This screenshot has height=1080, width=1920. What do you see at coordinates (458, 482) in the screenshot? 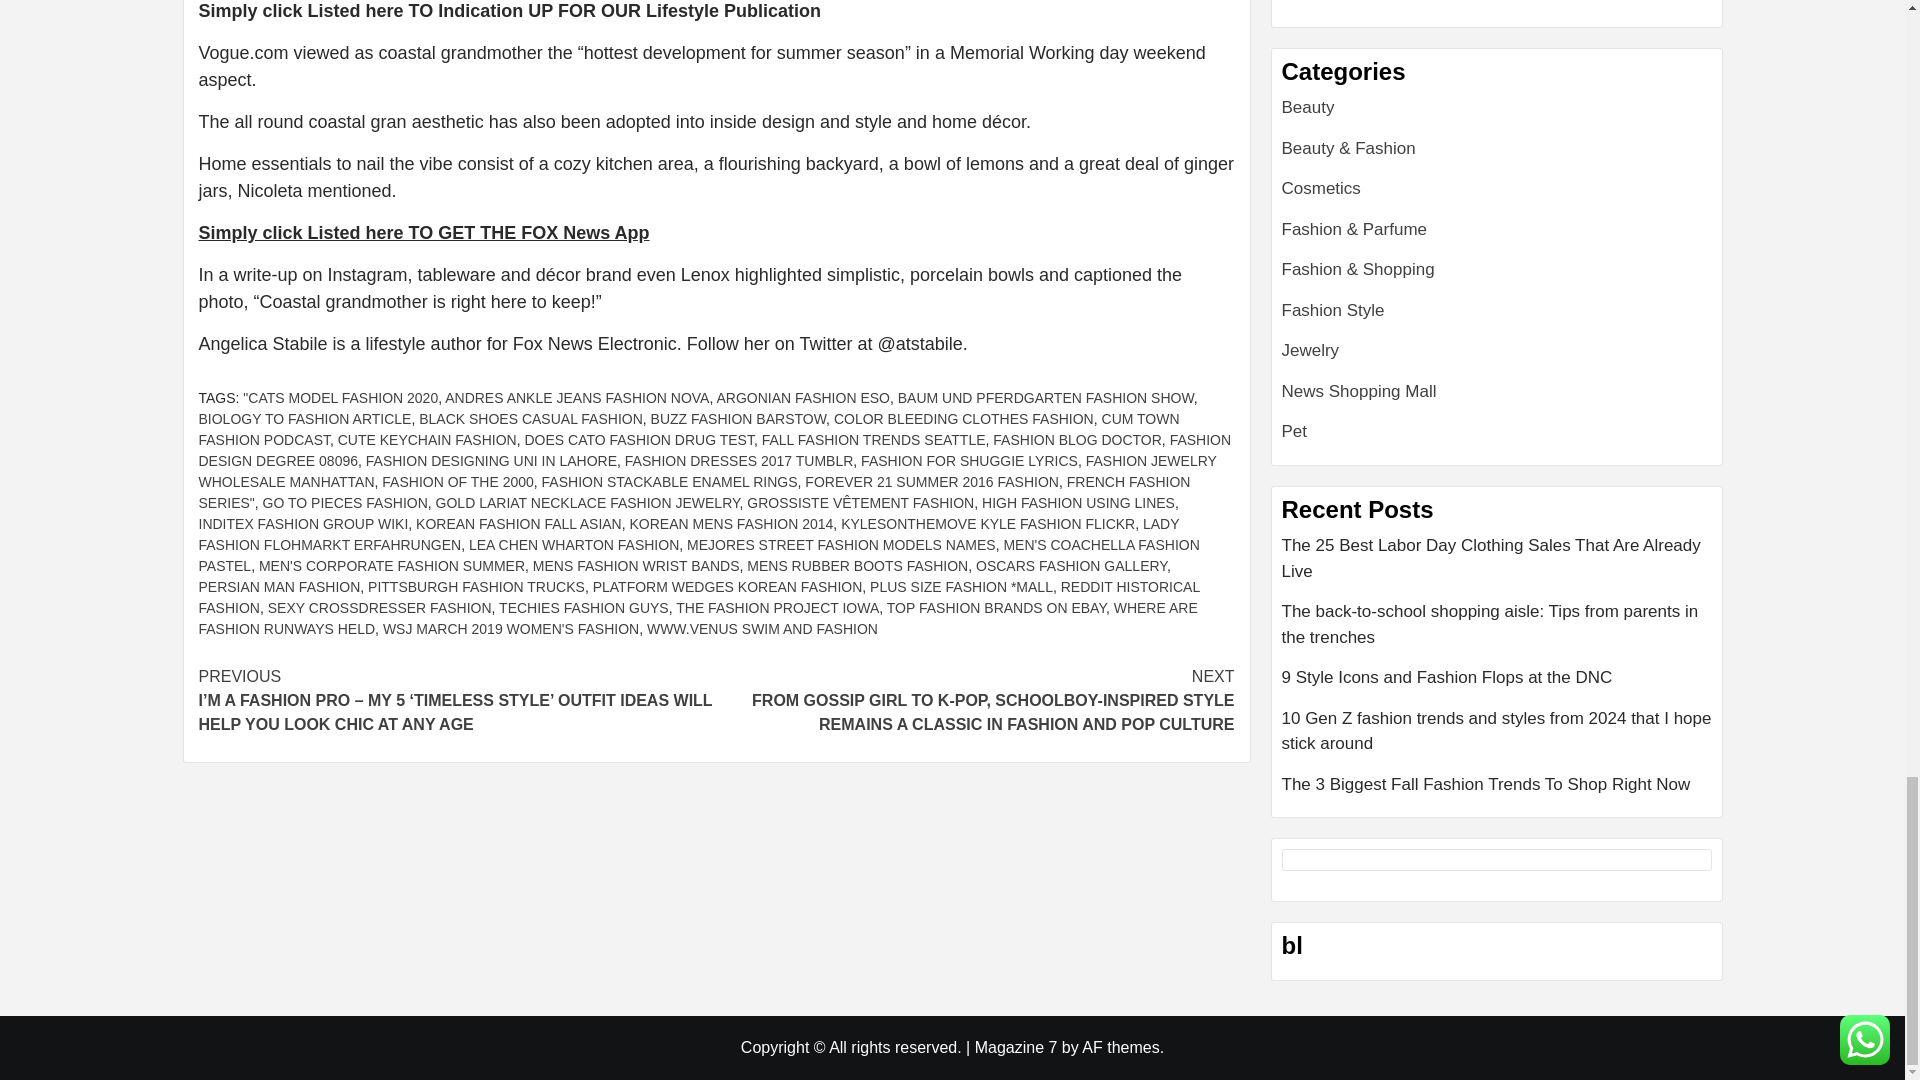
I see `FASHION OF THE 2000` at bounding box center [458, 482].